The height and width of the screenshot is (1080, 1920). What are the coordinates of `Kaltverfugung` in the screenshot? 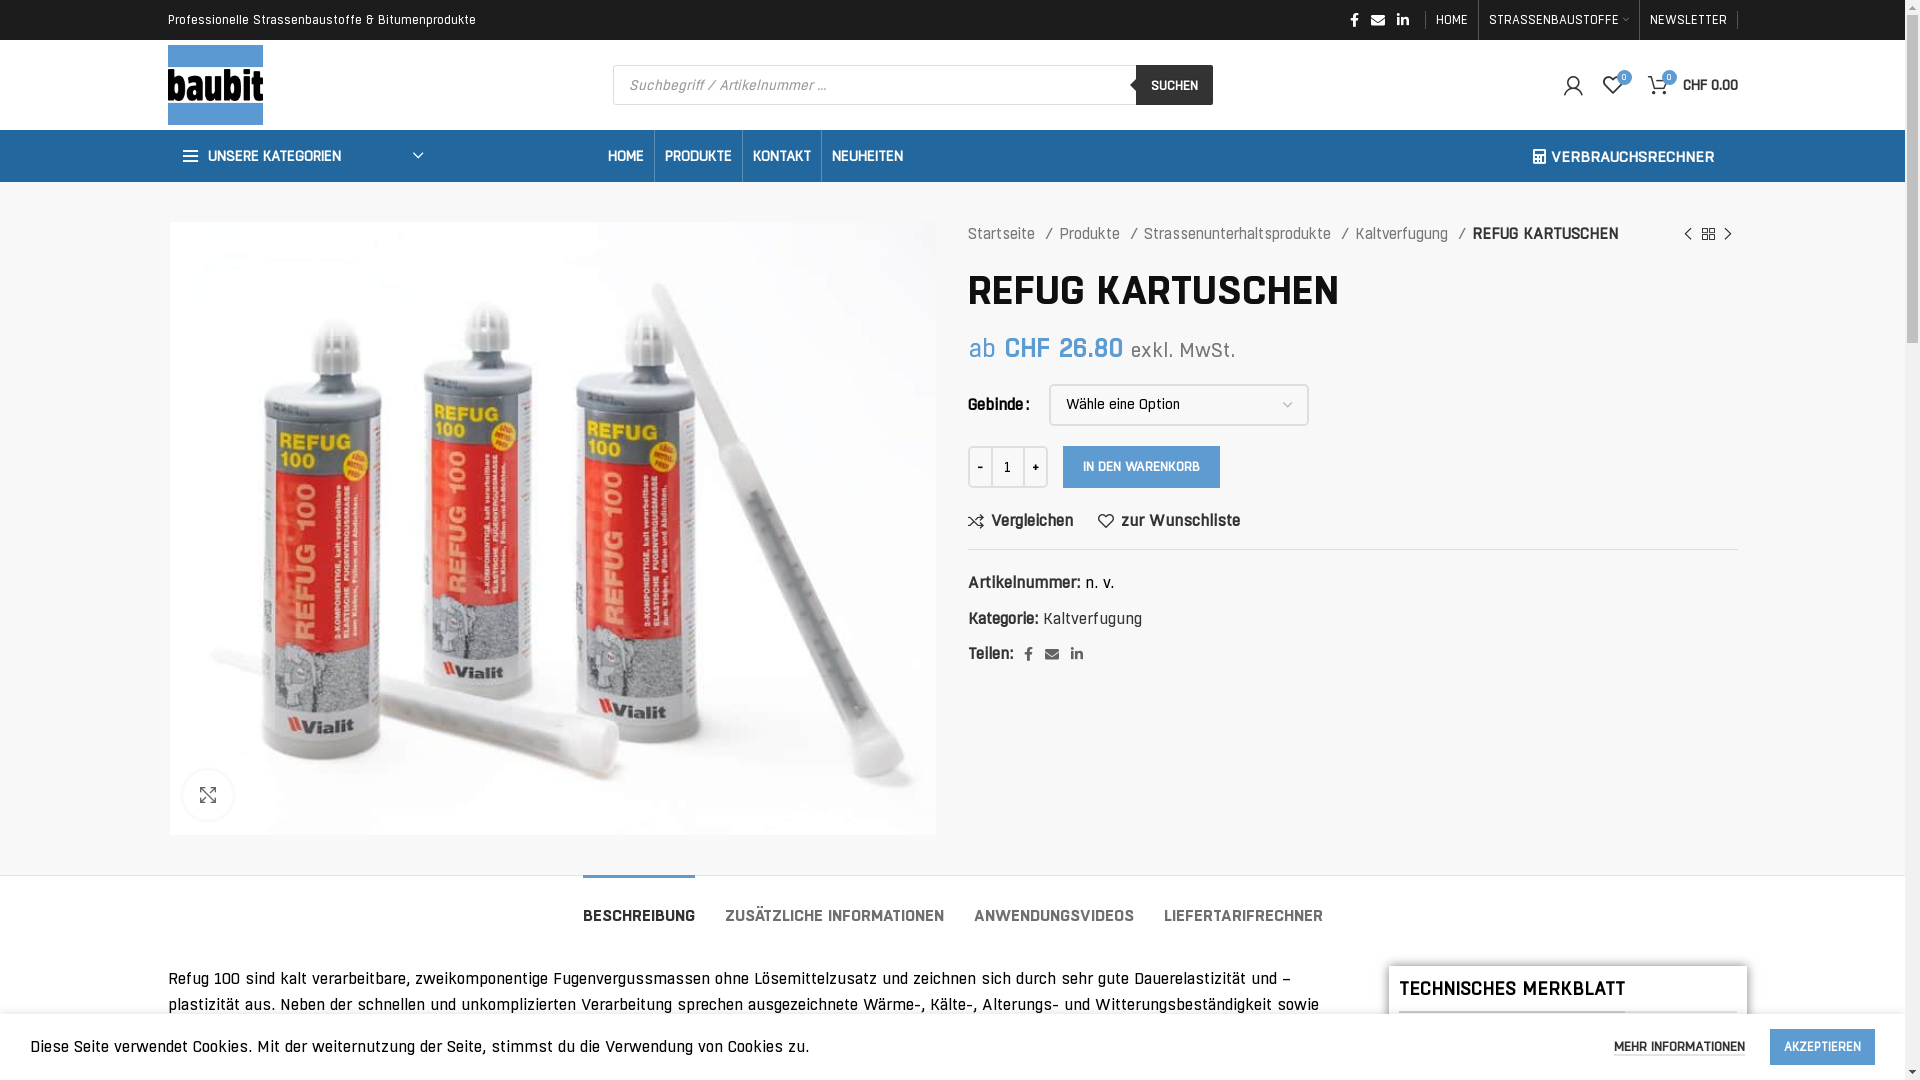 It's located at (1092, 618).